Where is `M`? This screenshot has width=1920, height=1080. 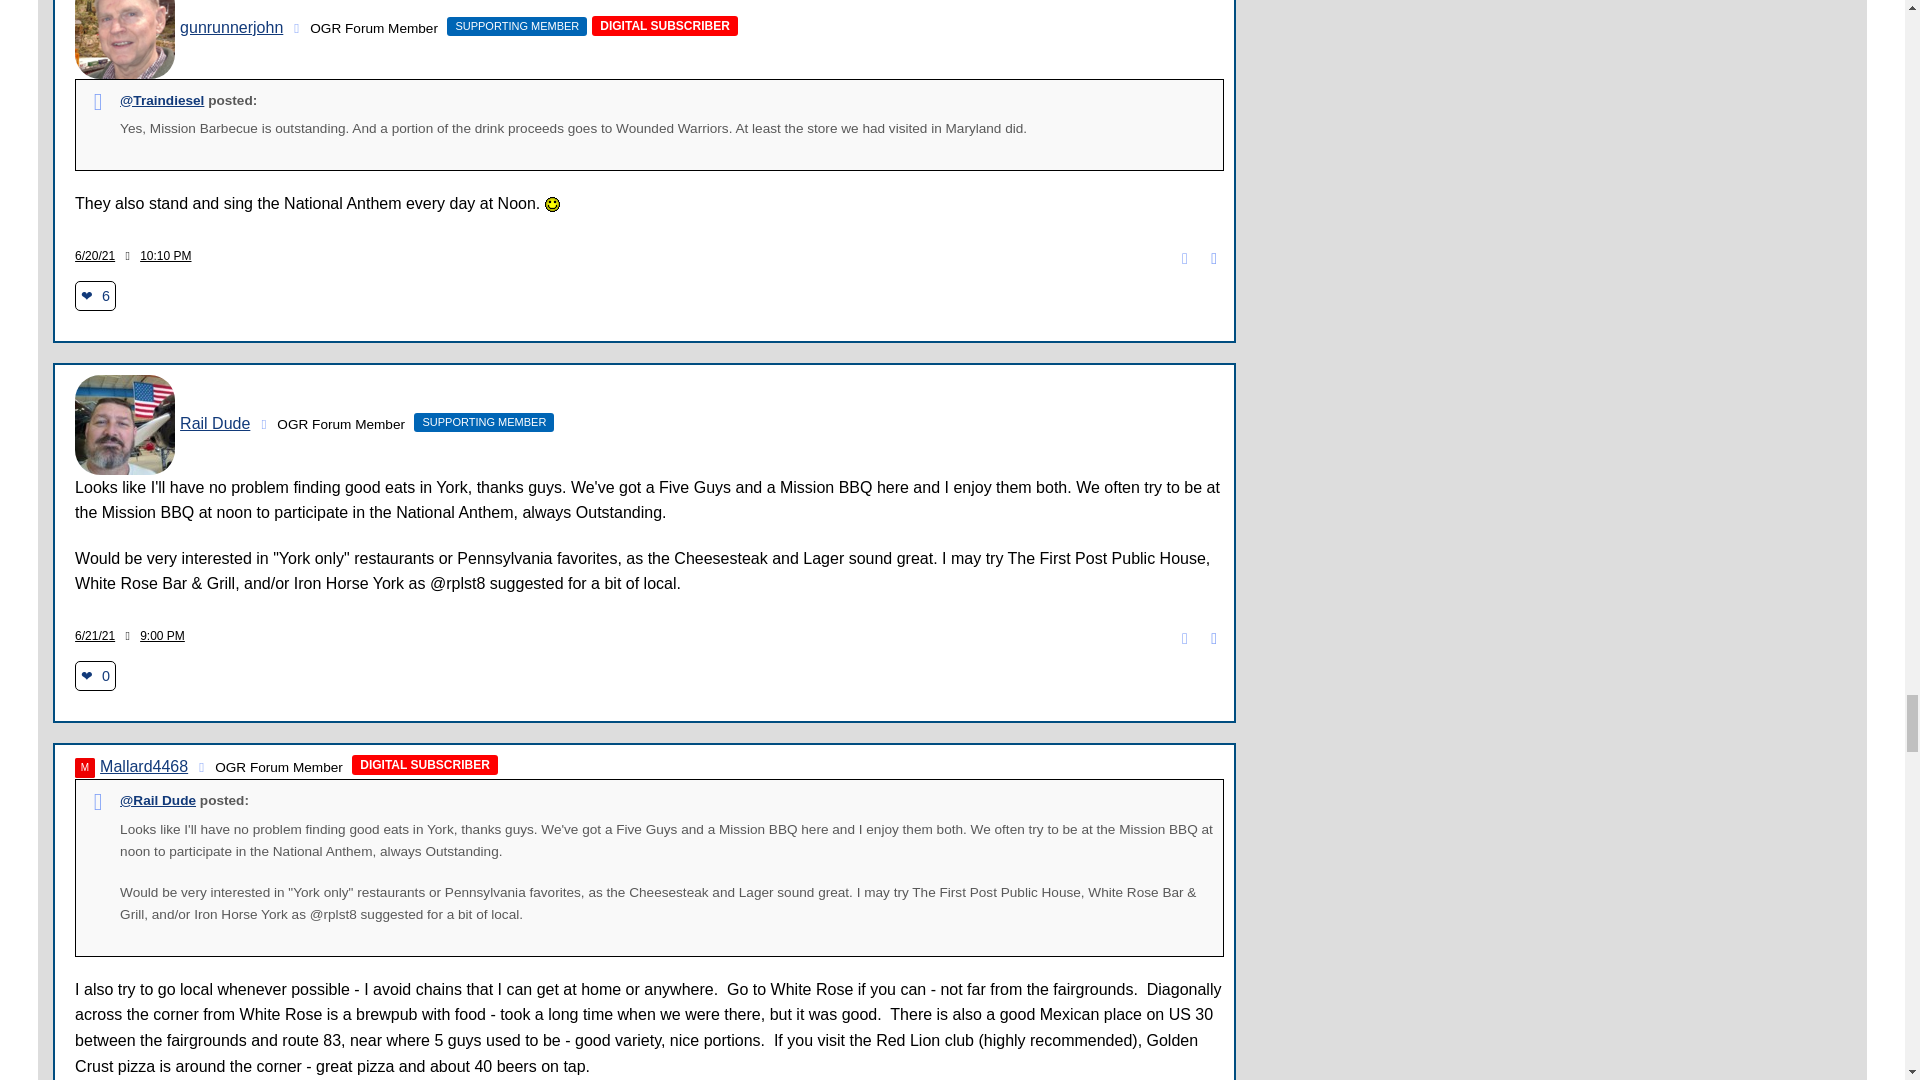
M is located at coordinates (84, 768).